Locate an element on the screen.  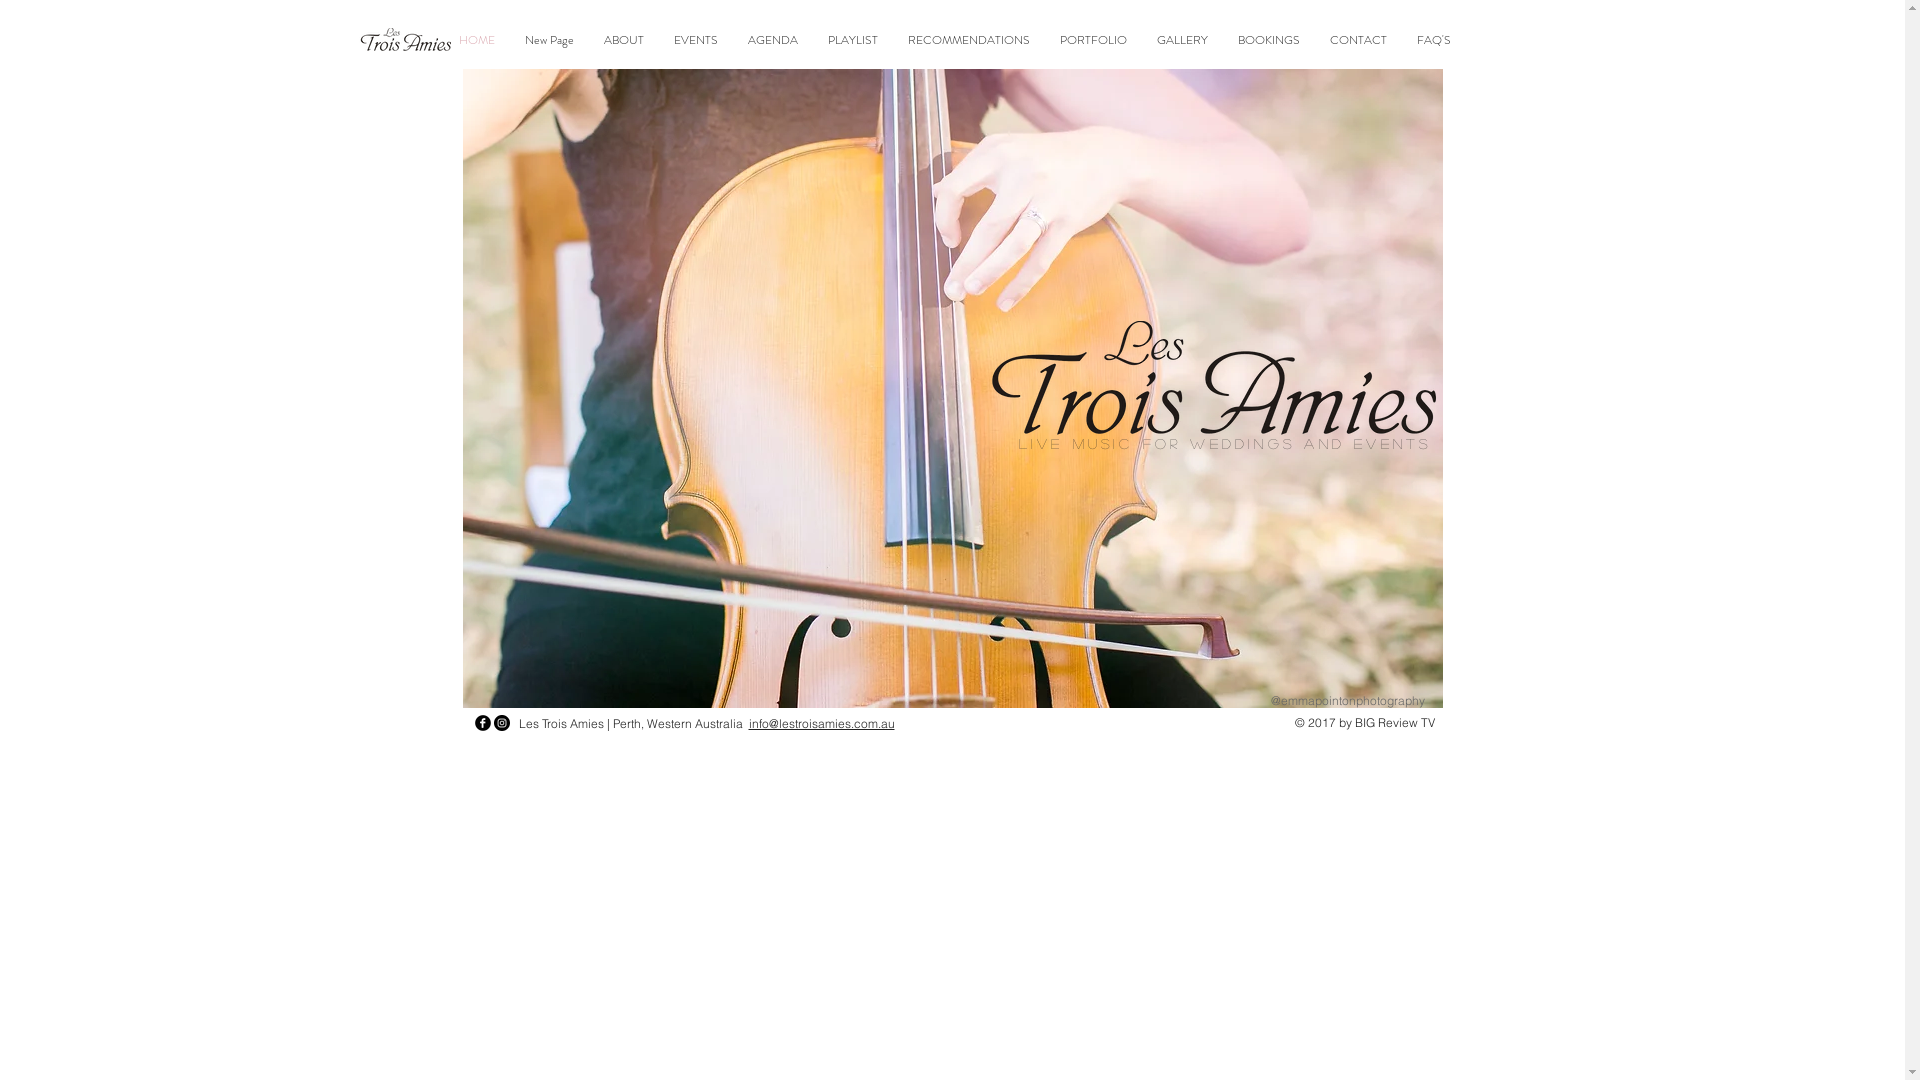
GALLERY is located at coordinates (1182, 40).